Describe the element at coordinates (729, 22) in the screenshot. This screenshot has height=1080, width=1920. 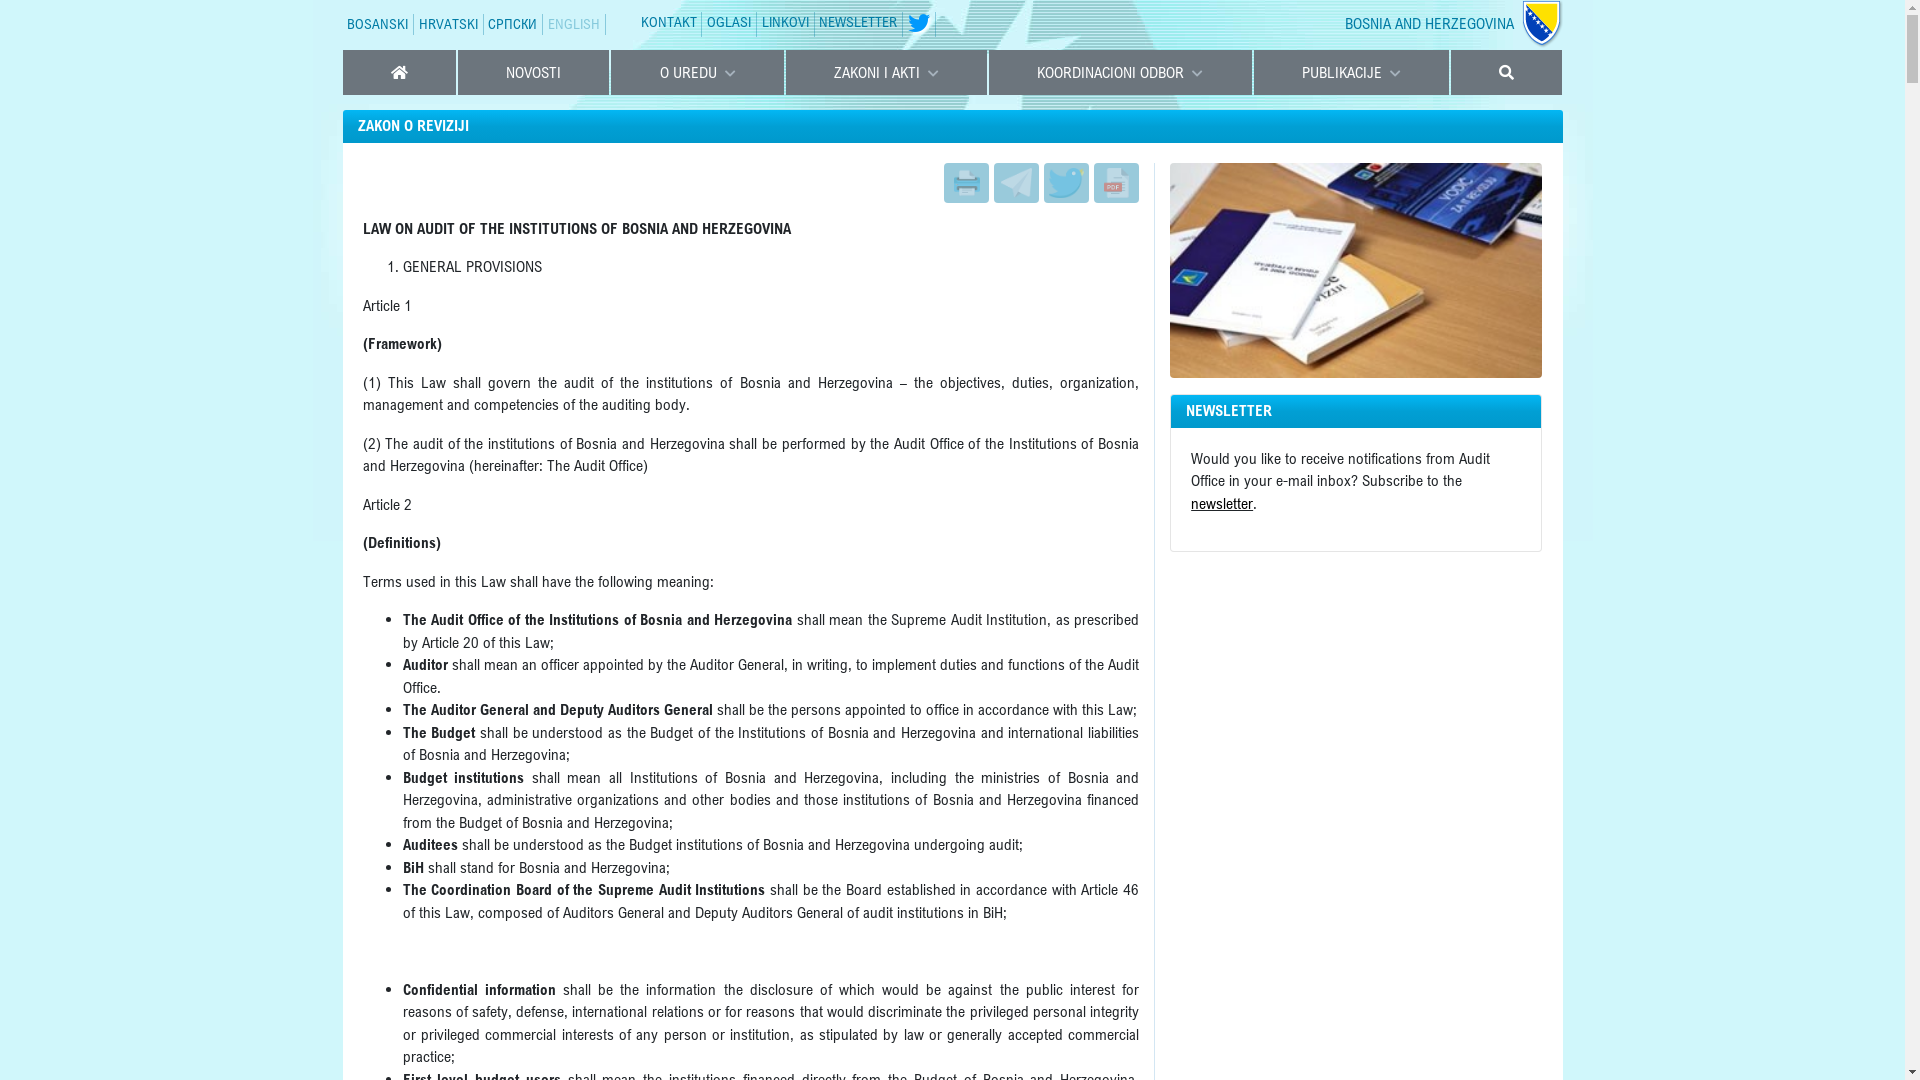
I see `OGLASI` at that location.